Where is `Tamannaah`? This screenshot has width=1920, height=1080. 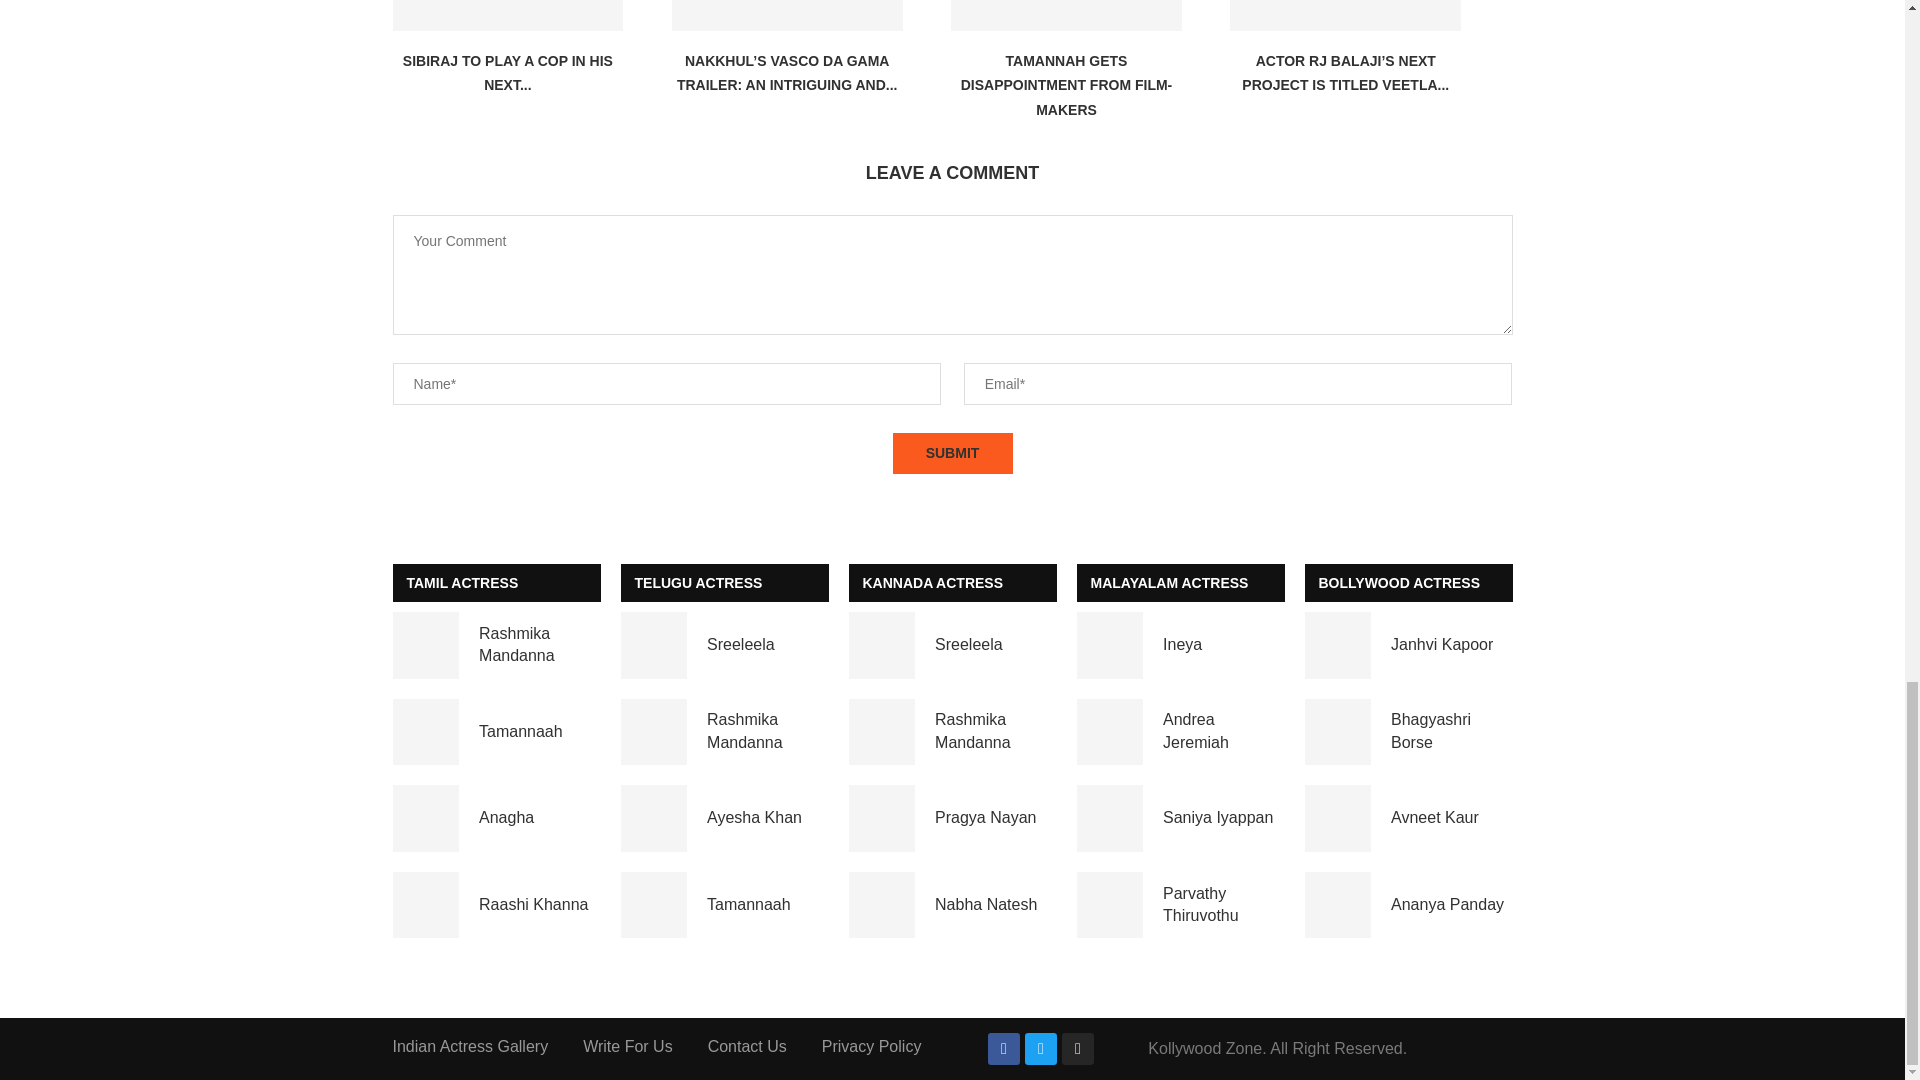 Tamannaah is located at coordinates (424, 732).